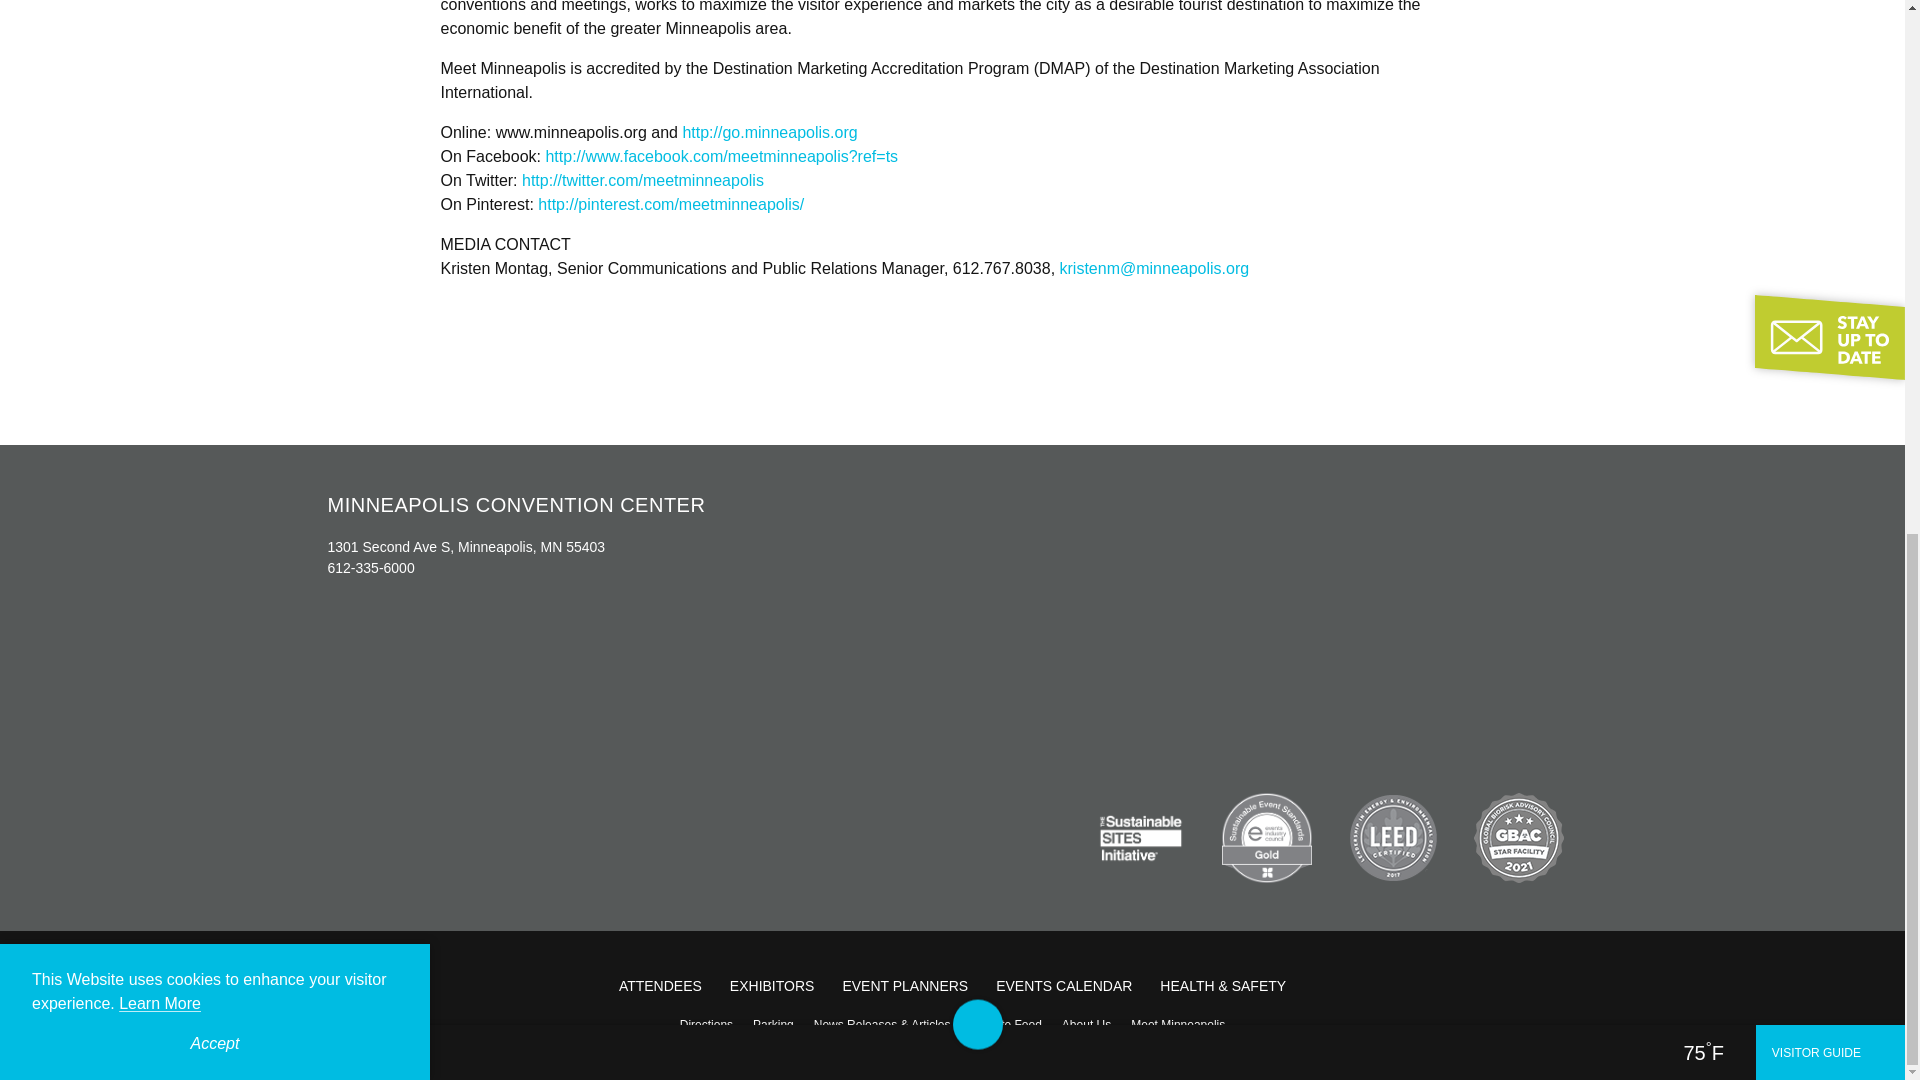 This screenshot has height=1080, width=1920. I want to click on Go to events council, so click(1266, 838).